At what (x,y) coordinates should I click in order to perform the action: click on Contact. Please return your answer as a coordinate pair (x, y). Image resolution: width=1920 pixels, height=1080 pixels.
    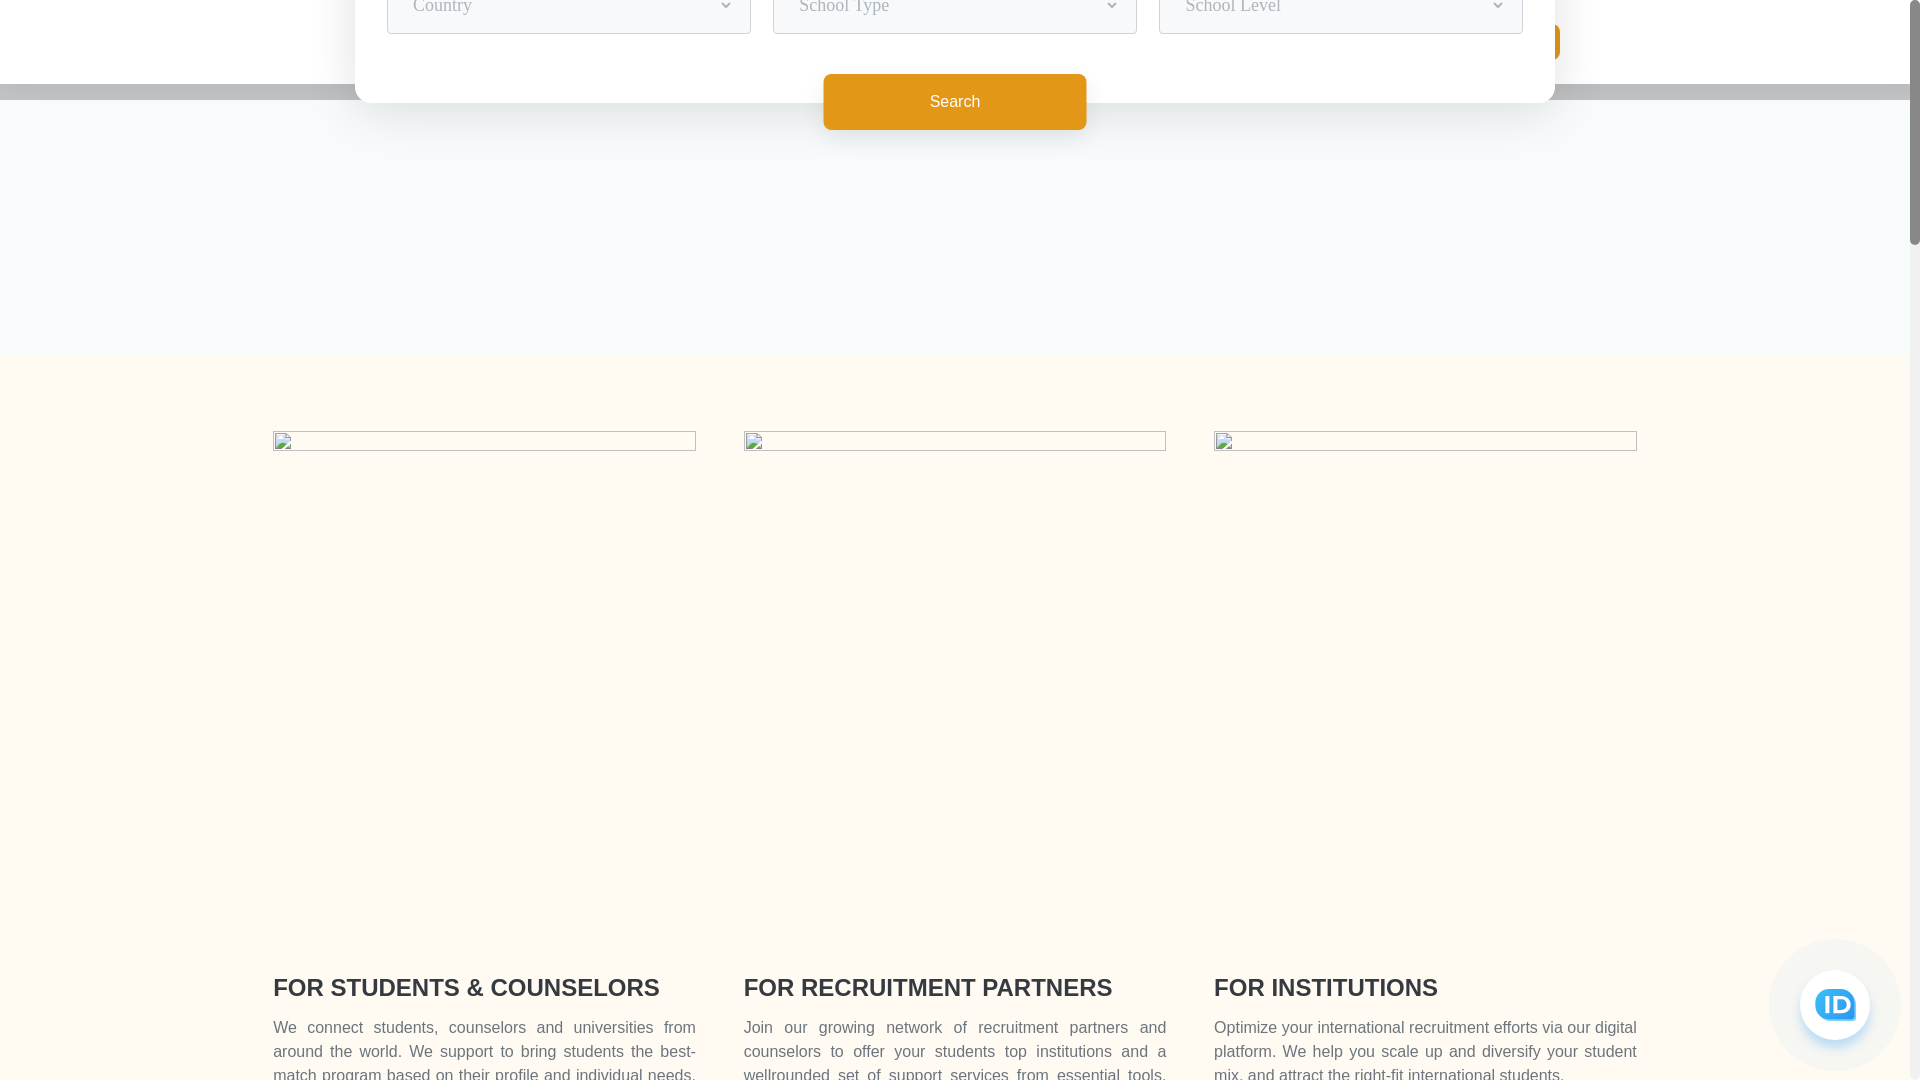
    Looking at the image, I should click on (1286, 42).